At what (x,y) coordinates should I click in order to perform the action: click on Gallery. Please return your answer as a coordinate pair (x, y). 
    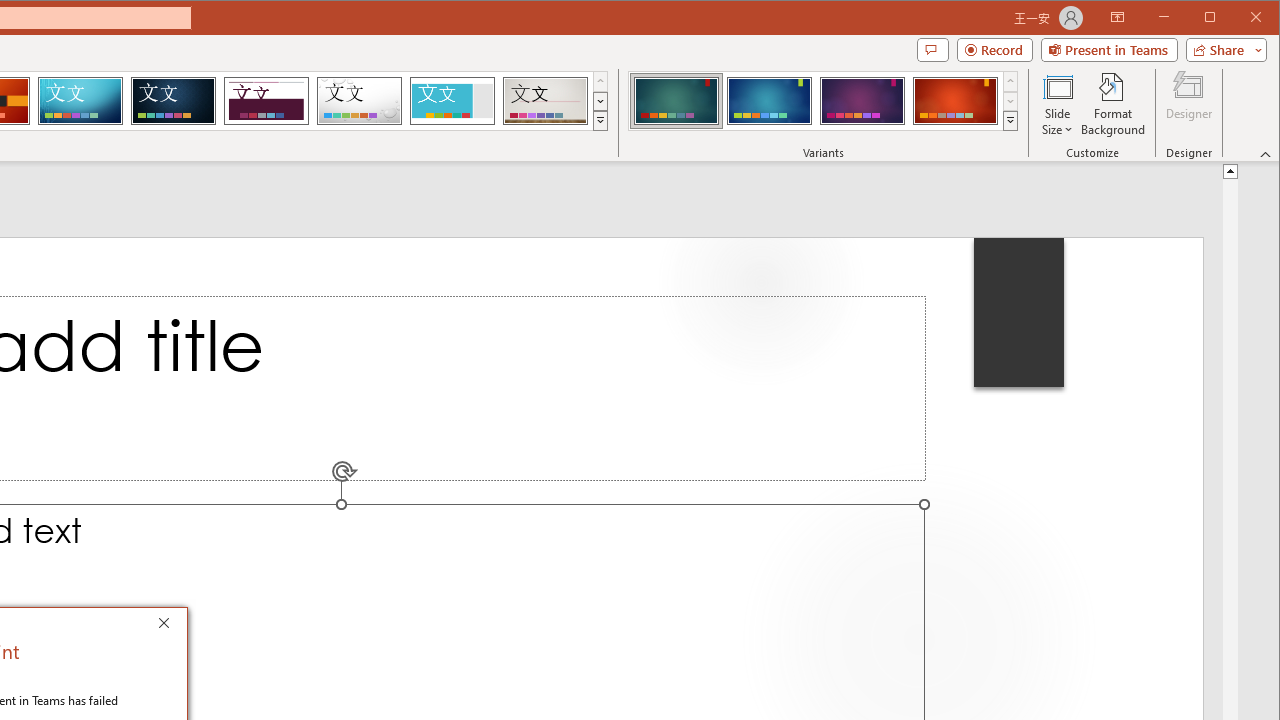
    Looking at the image, I should click on (545, 100).